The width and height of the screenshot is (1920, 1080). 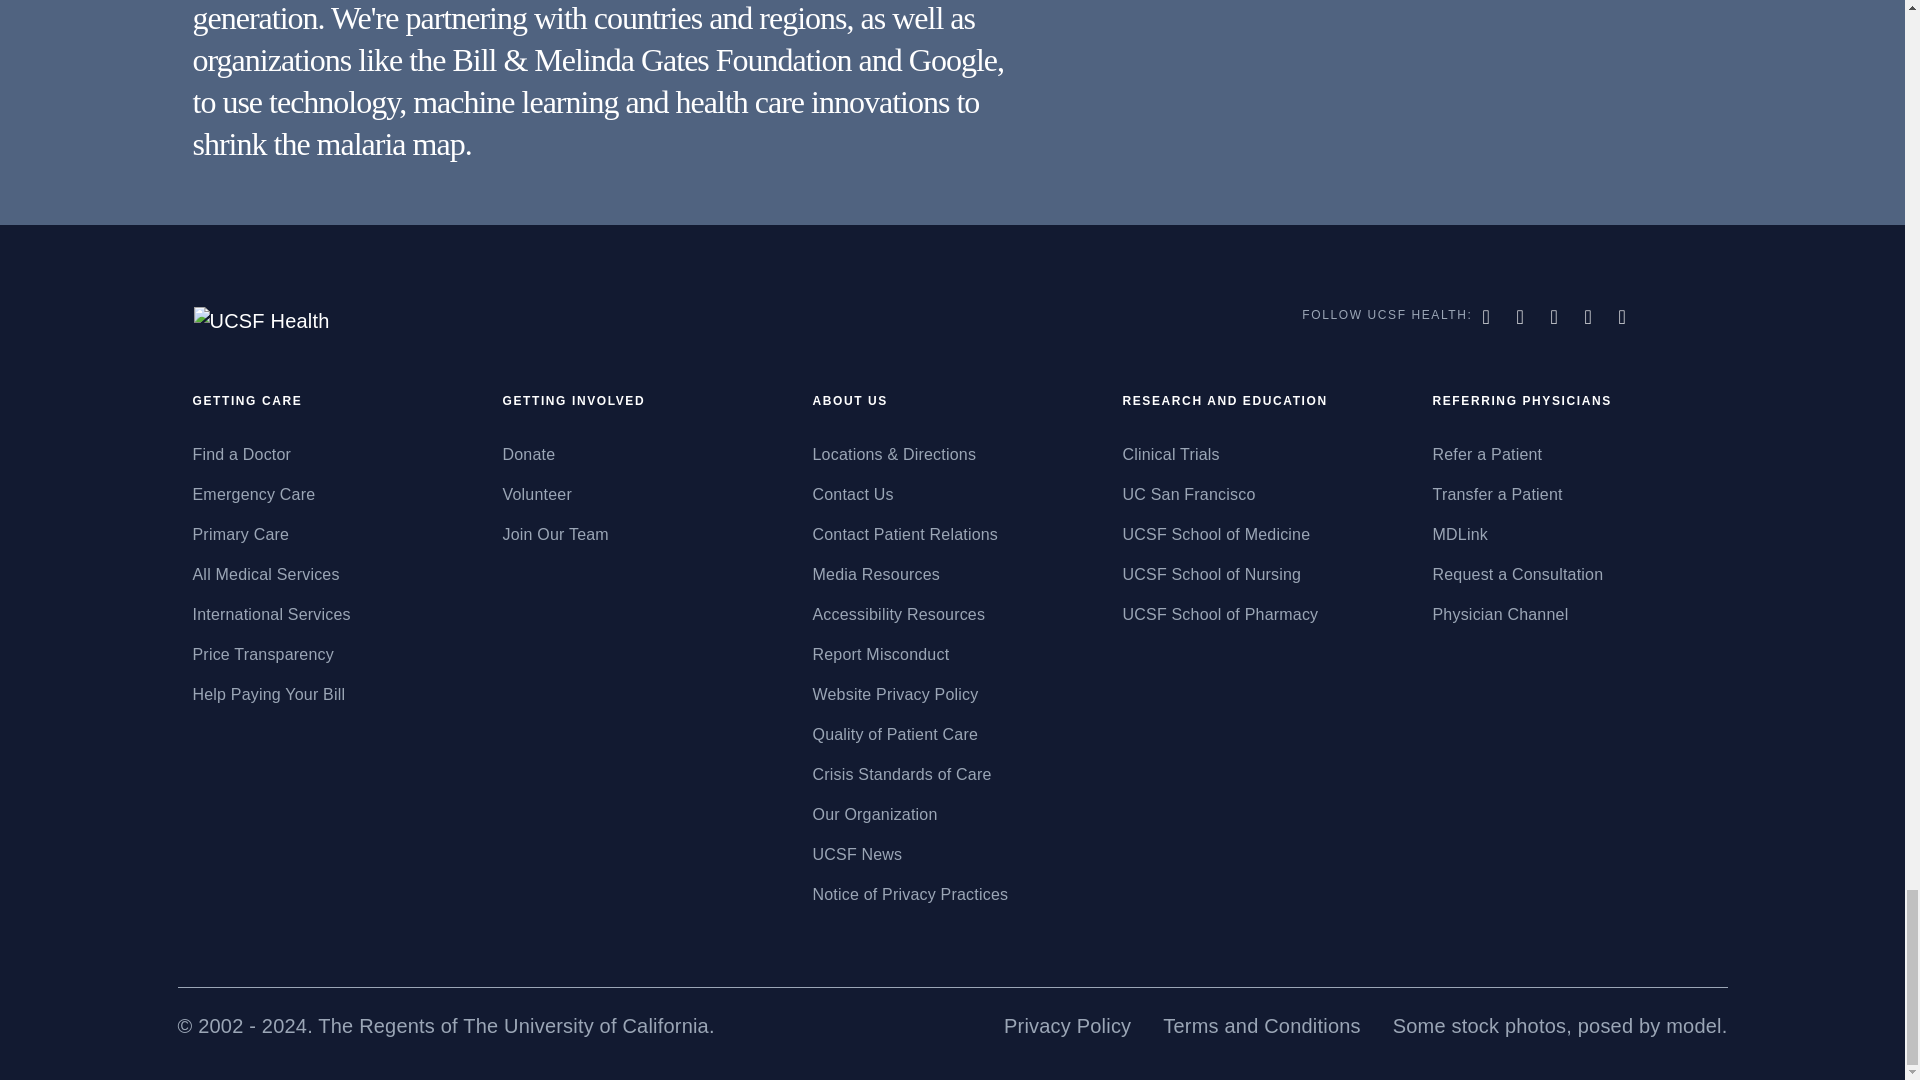 What do you see at coordinates (1261, 574) in the screenshot?
I see `UCSF School of Nursing` at bounding box center [1261, 574].